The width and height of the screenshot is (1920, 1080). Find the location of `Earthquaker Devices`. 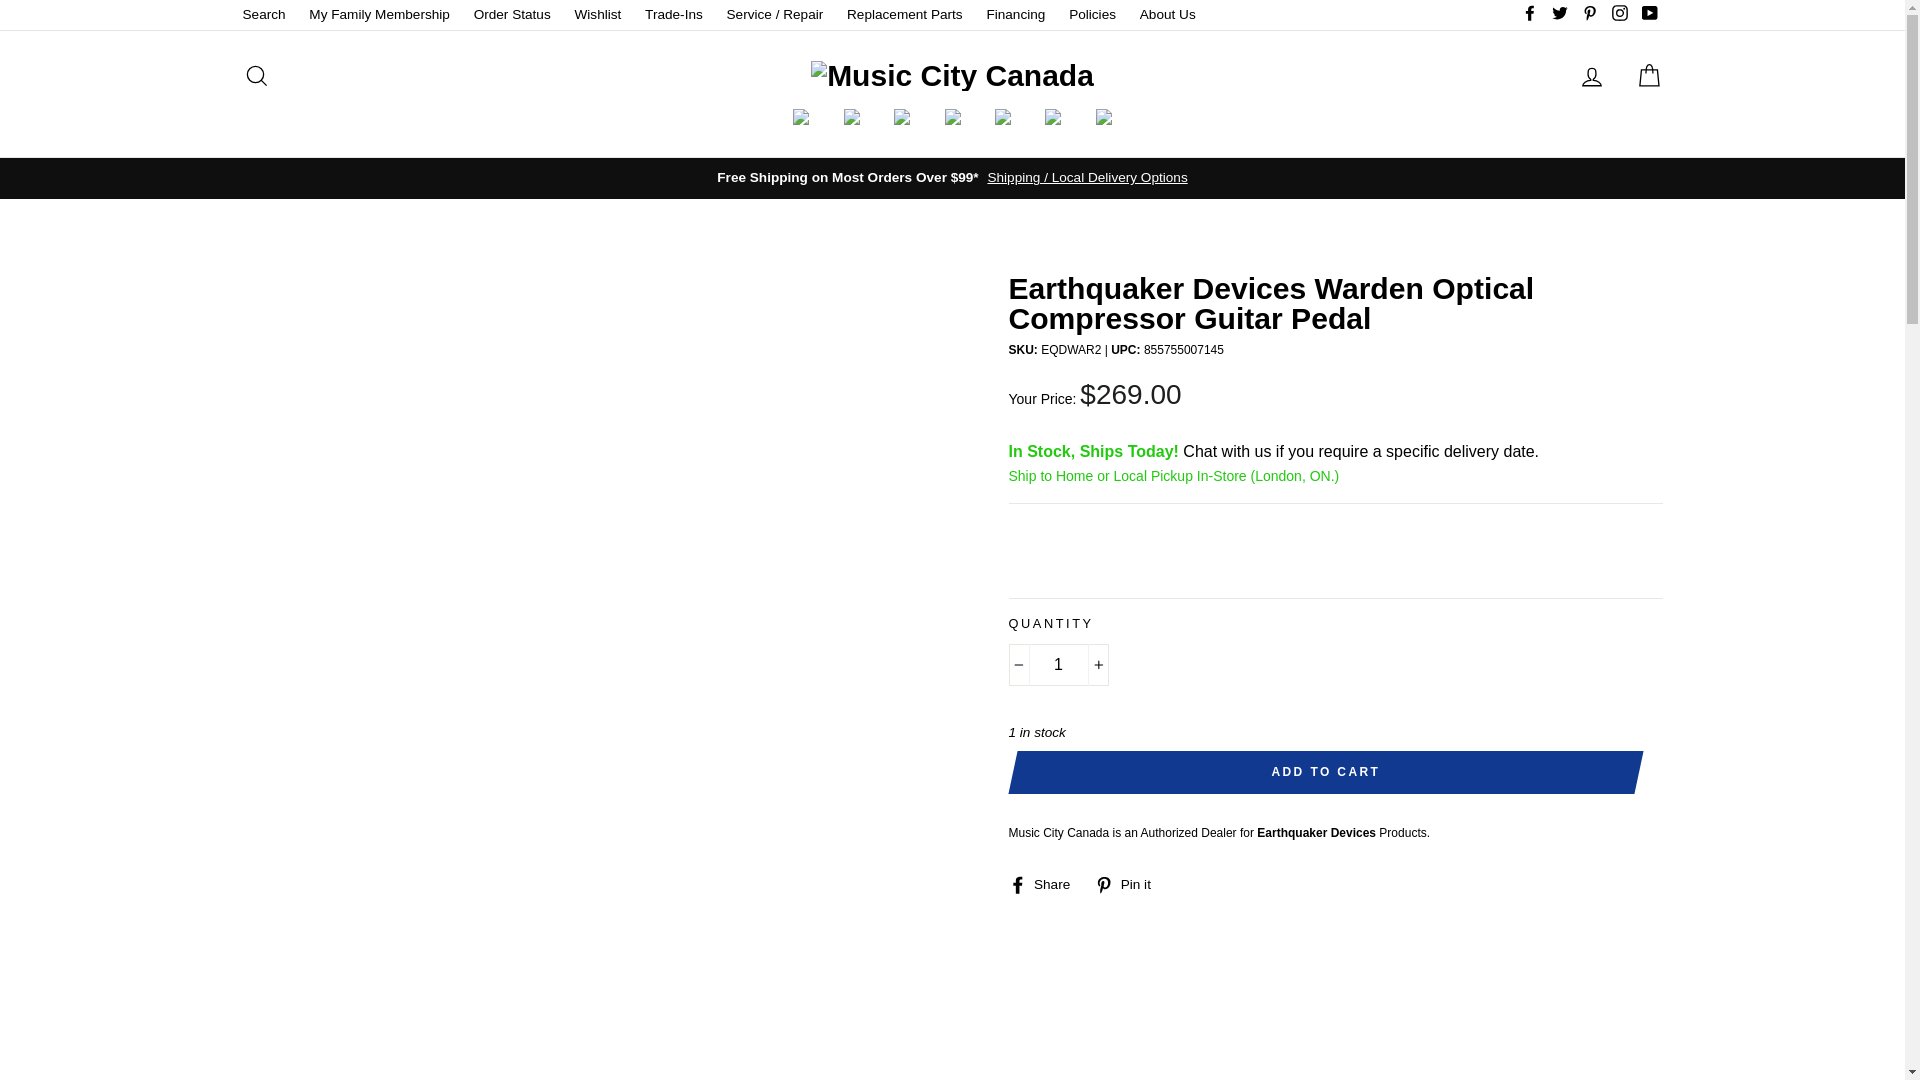

Earthquaker Devices is located at coordinates (1316, 833).